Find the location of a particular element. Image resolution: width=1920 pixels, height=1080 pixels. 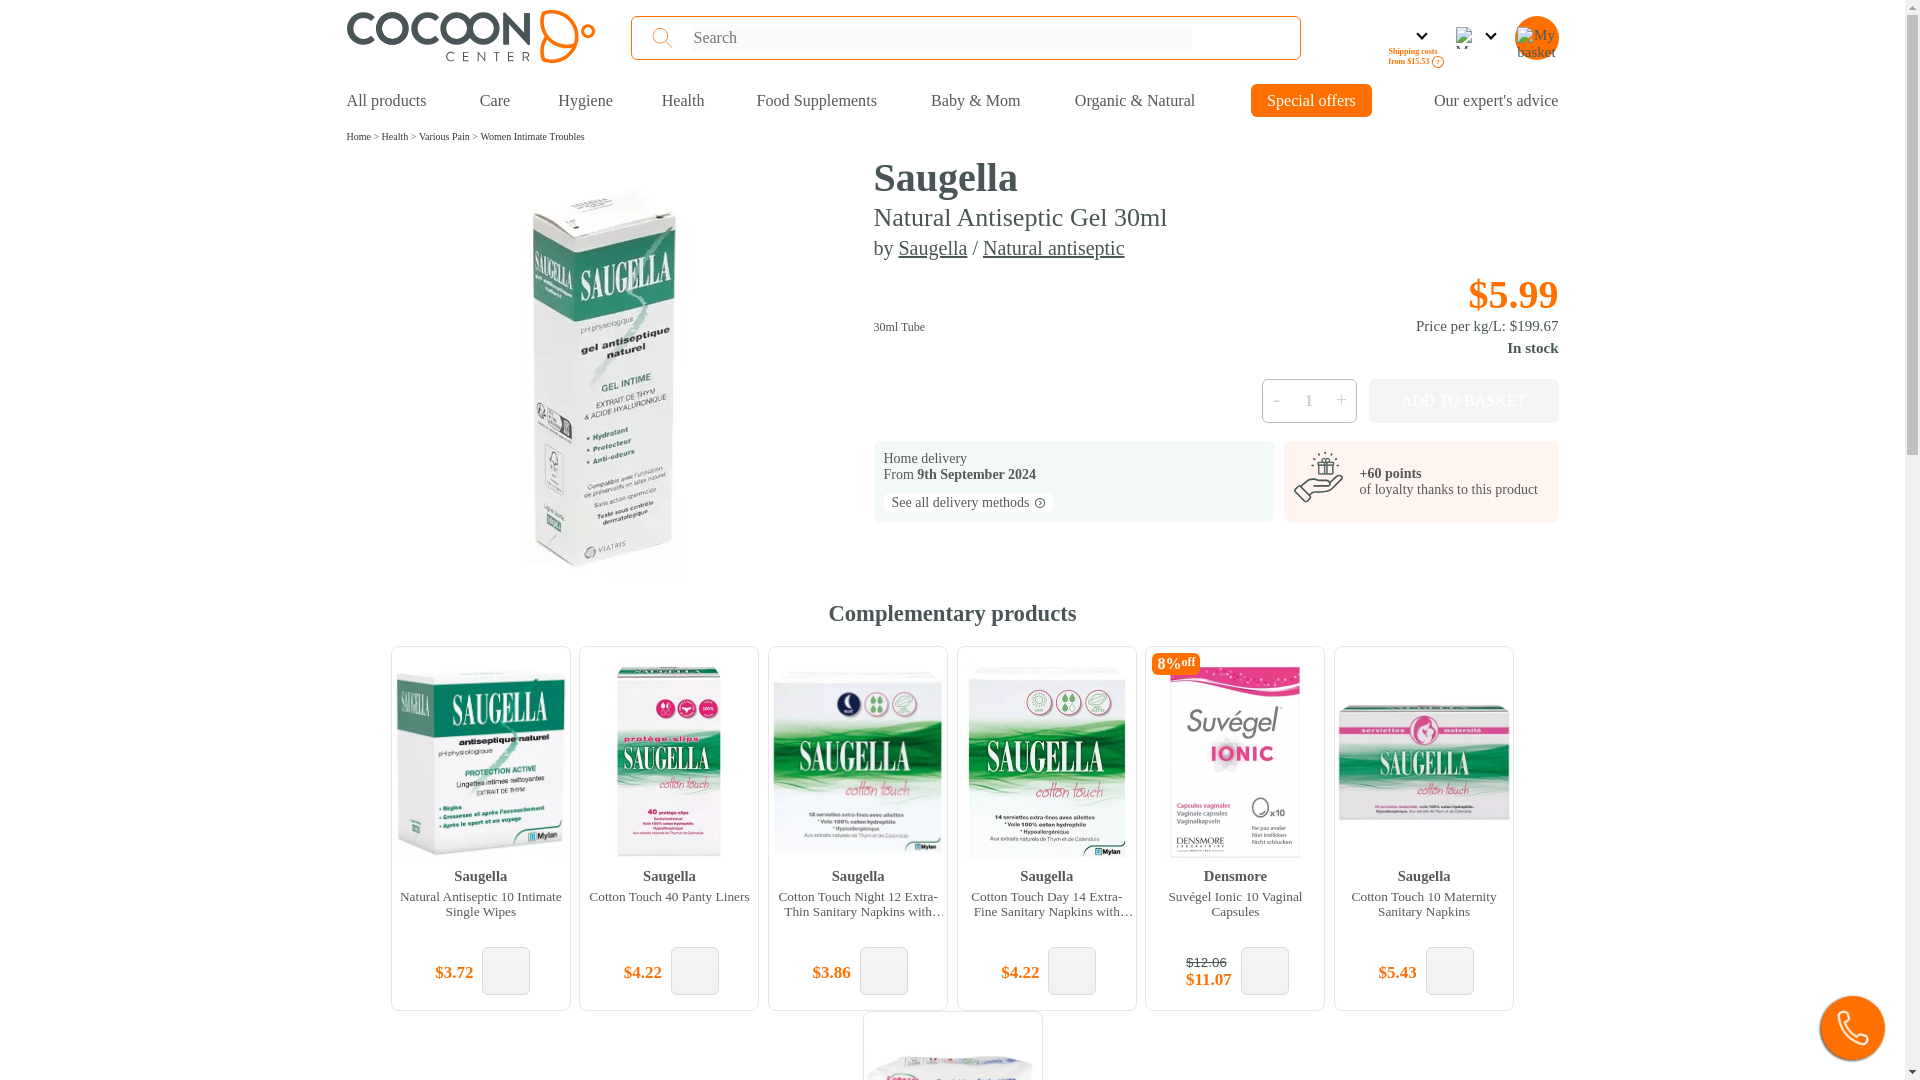

More info on Saugella Cotton Touch 40 Panty Liners is located at coordinates (668, 885).